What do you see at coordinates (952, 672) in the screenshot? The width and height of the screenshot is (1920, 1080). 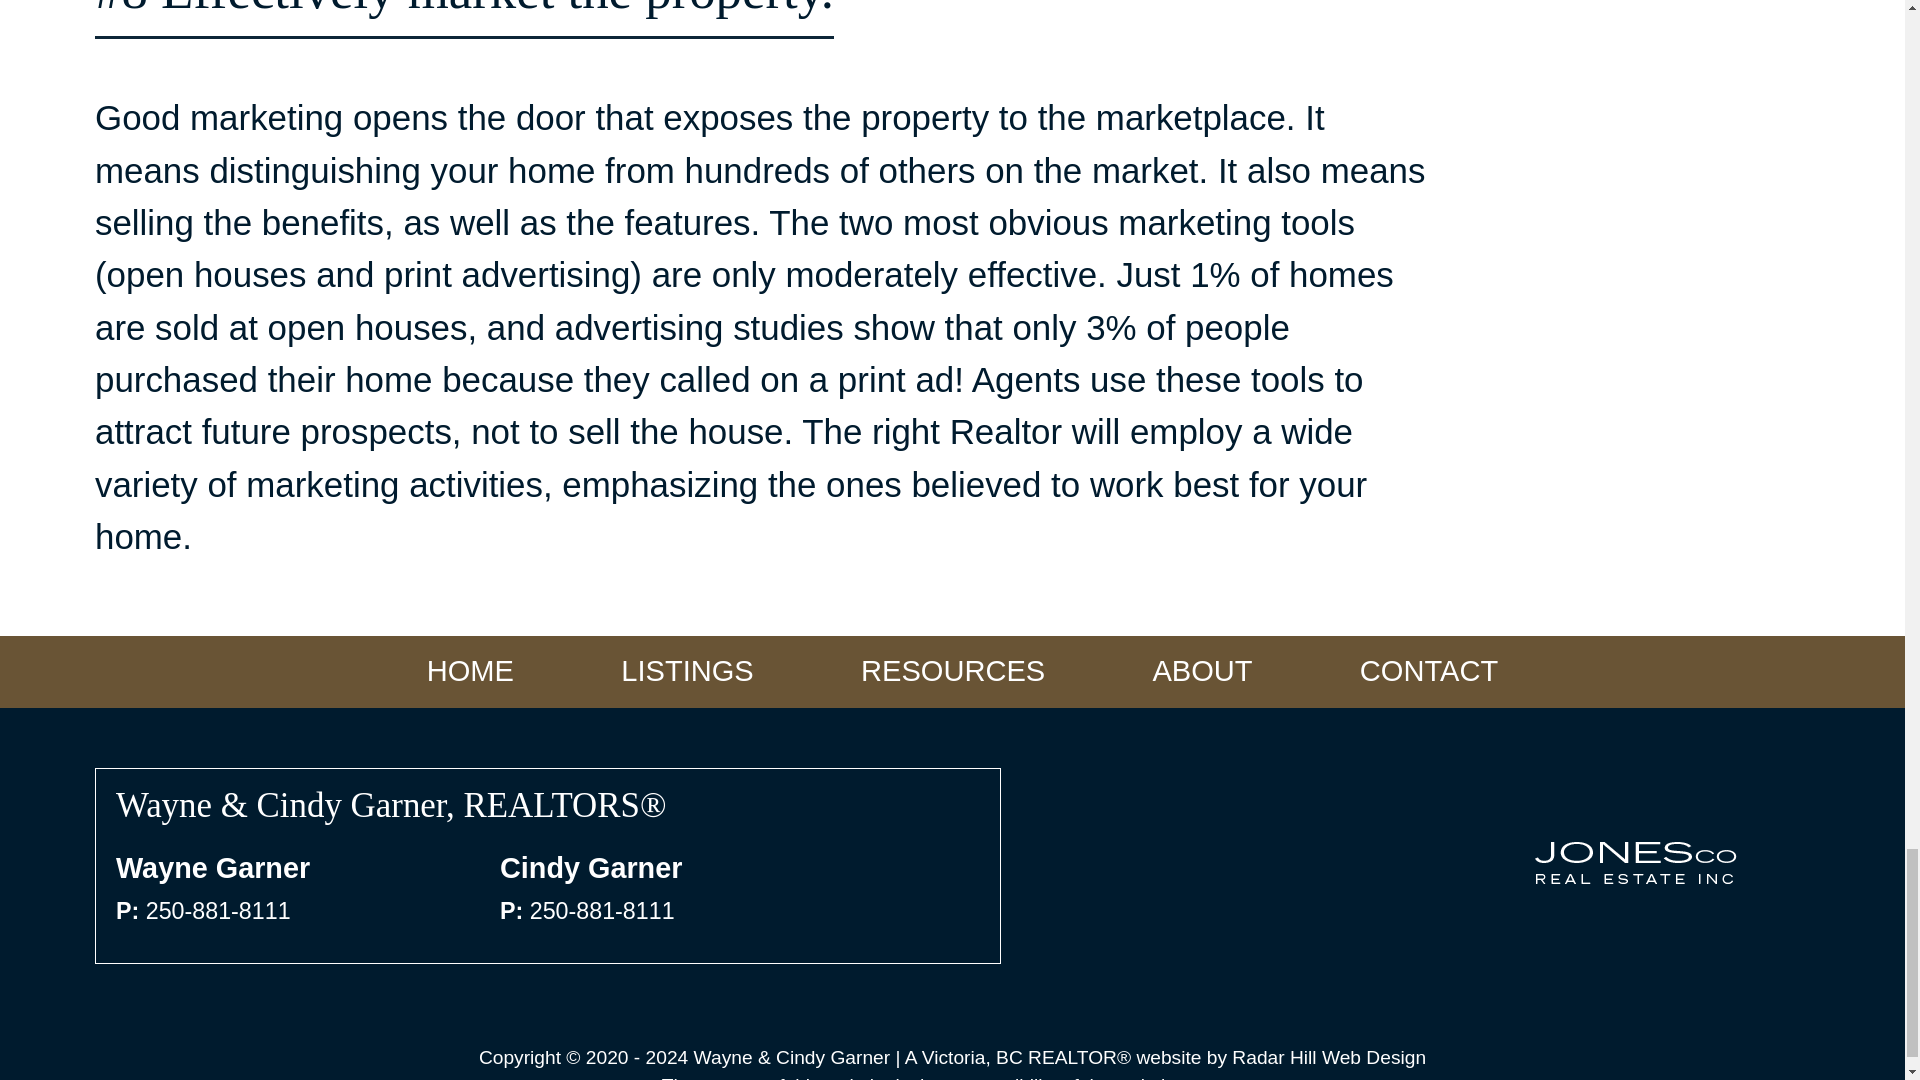 I see `RESOURCES` at bounding box center [952, 672].